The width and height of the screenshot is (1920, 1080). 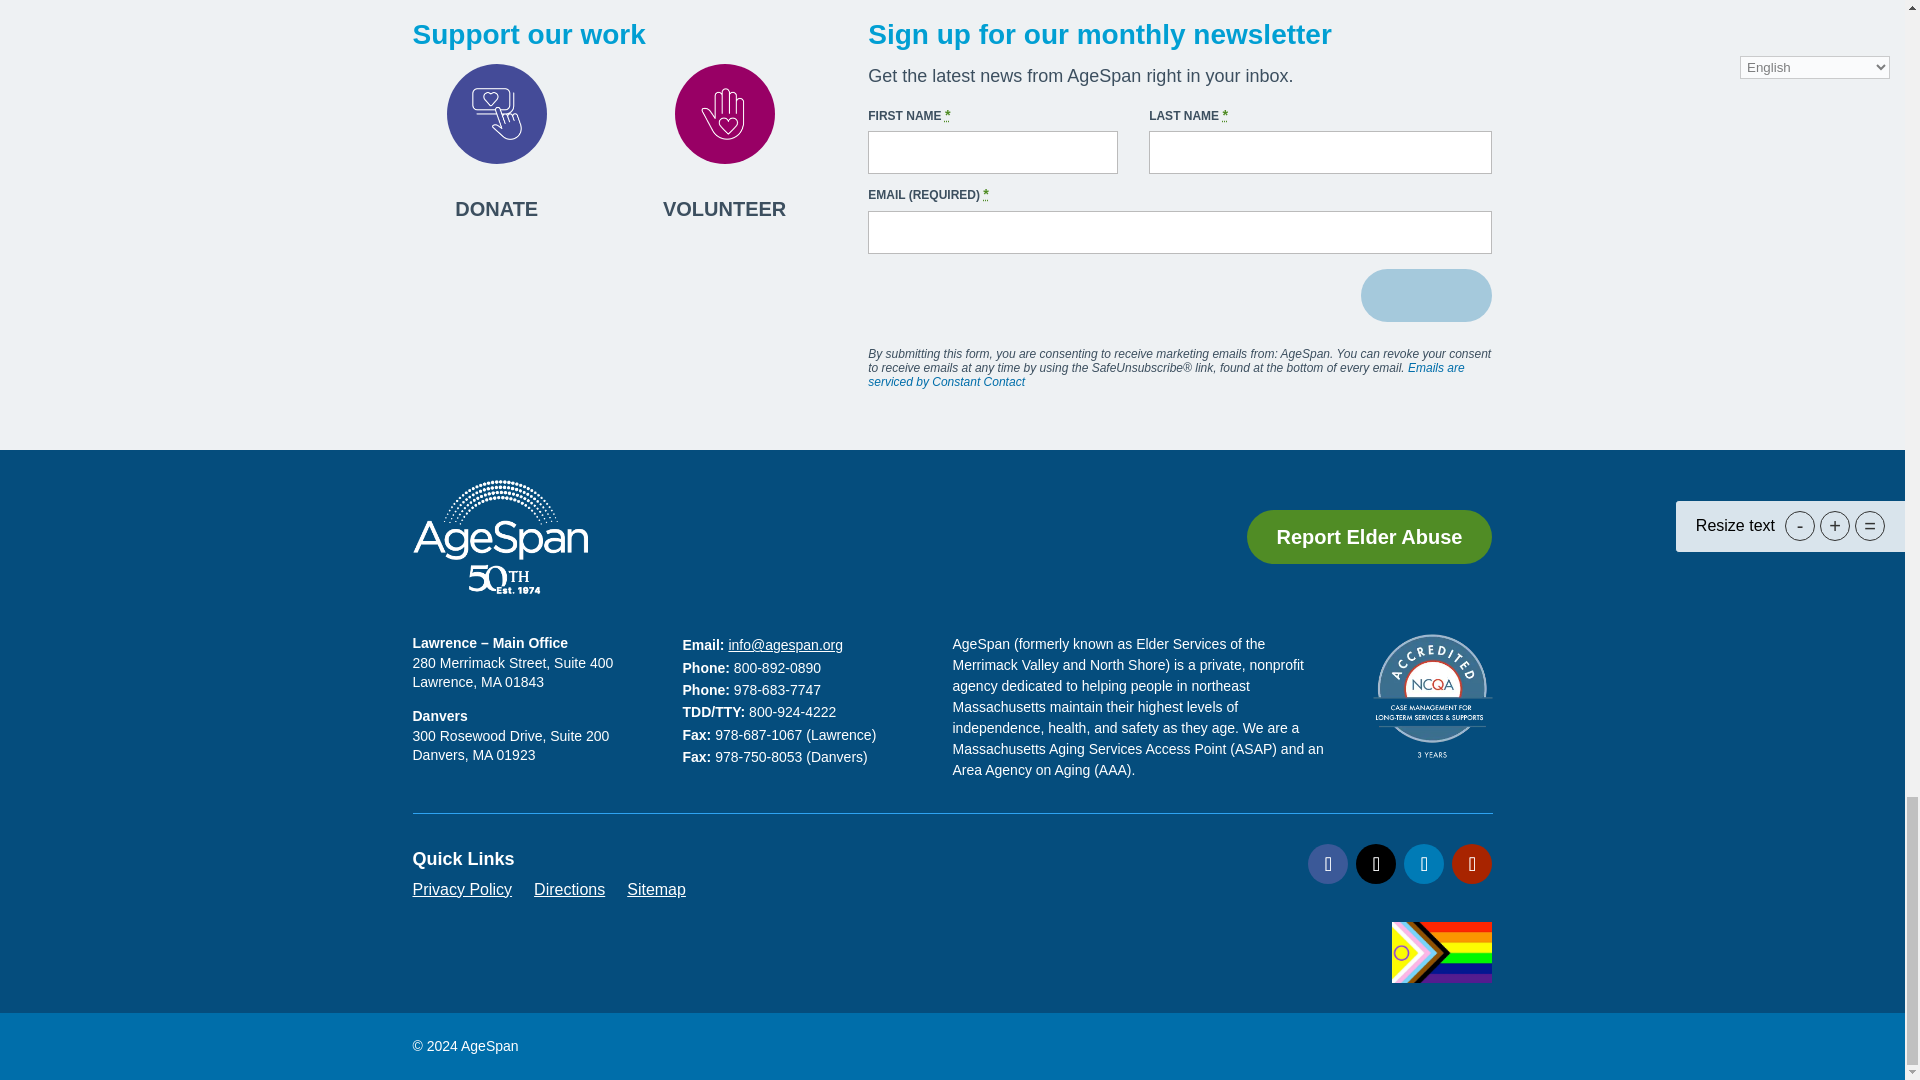 What do you see at coordinates (1426, 294) in the screenshot?
I see `Subscribe` at bounding box center [1426, 294].